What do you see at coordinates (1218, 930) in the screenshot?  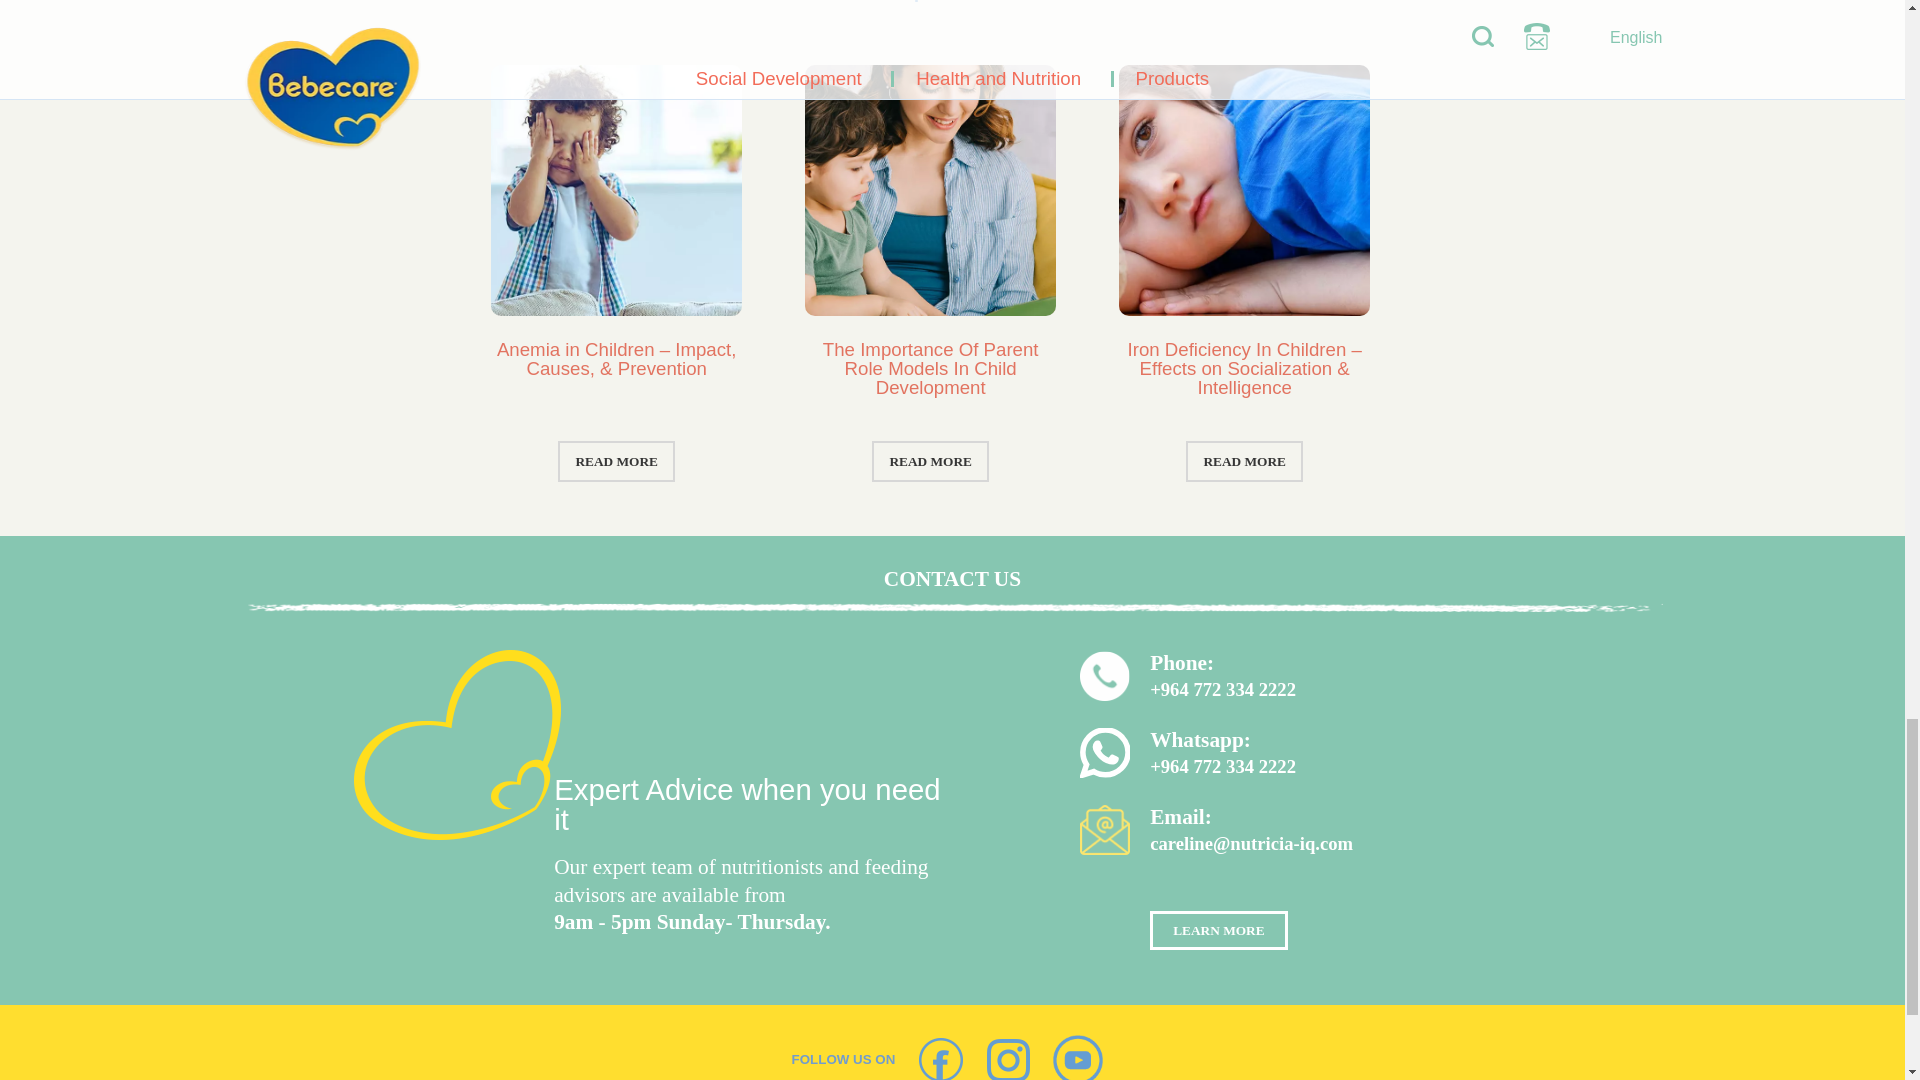 I see `LEARN MORE` at bounding box center [1218, 930].